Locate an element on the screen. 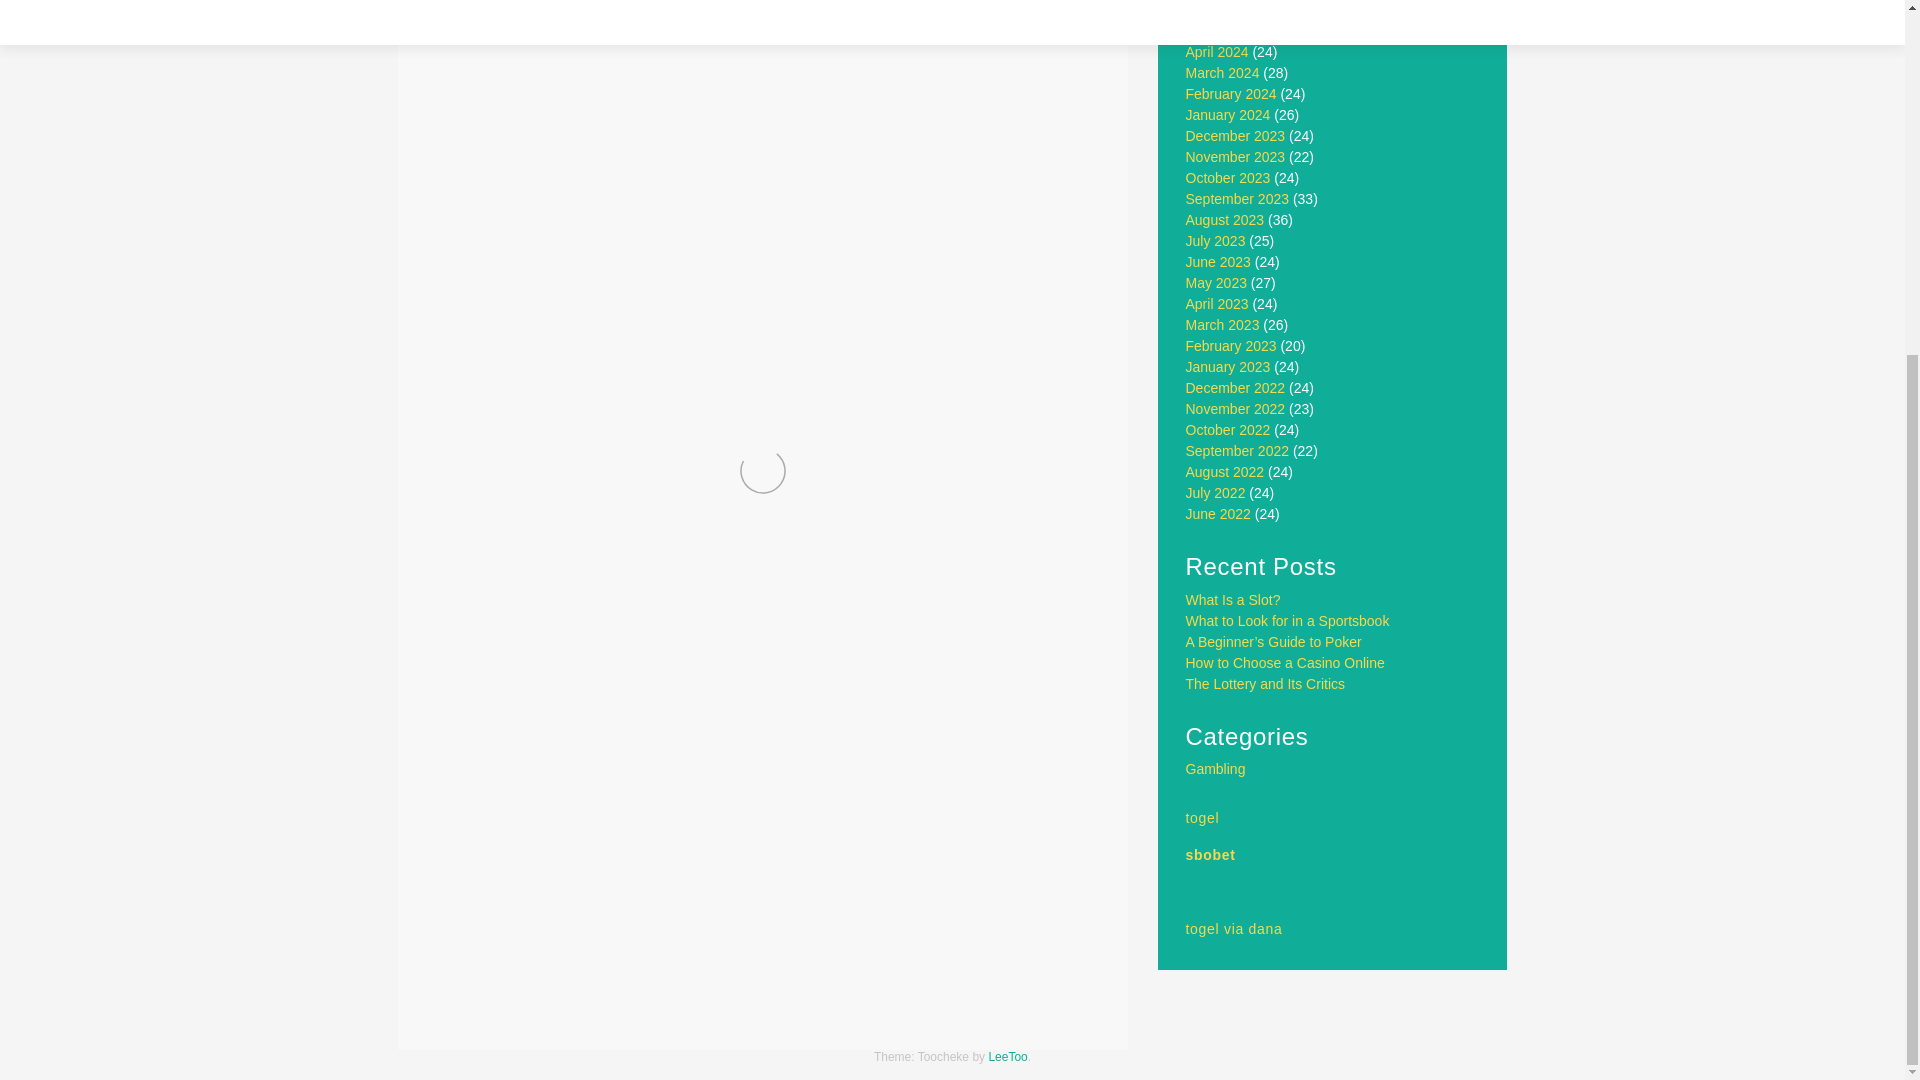  December 2022 is located at coordinates (1236, 388).